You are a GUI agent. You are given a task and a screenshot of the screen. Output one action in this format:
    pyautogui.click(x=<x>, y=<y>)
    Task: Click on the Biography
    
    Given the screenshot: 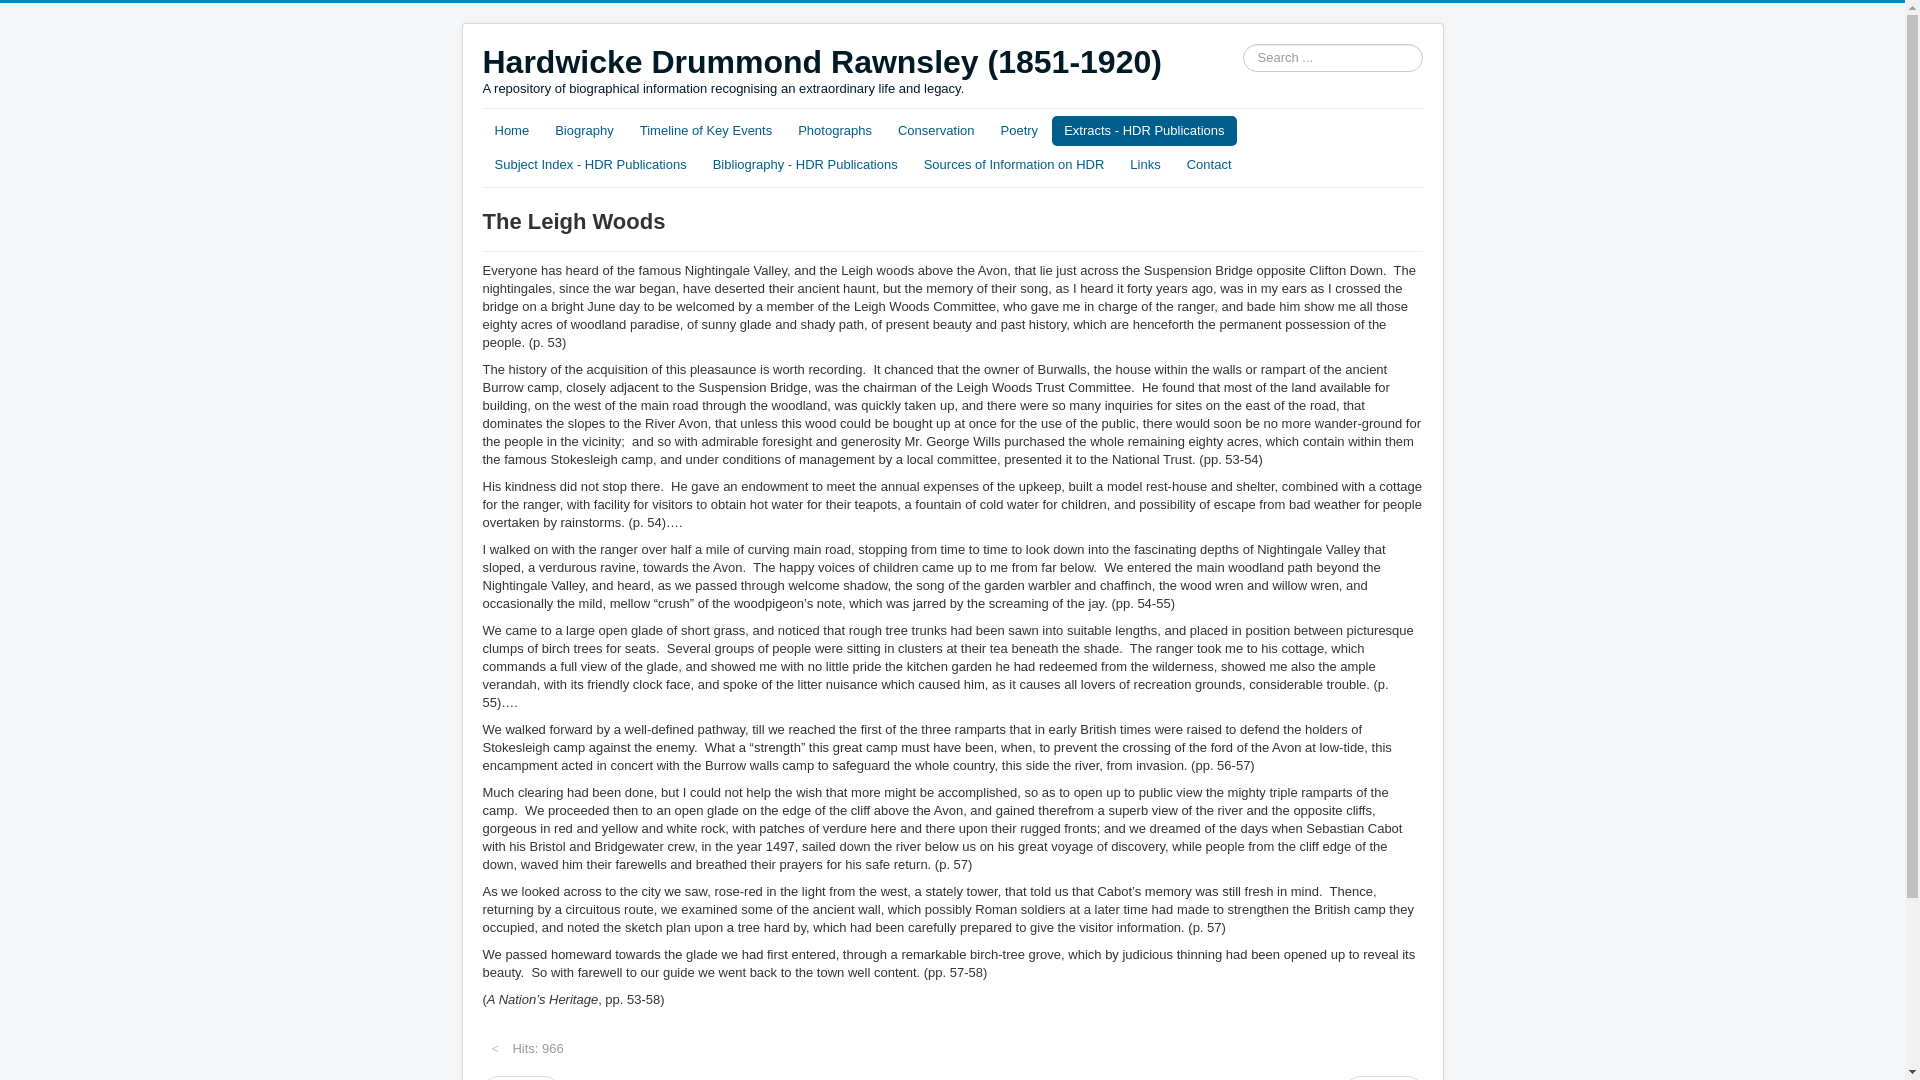 What is the action you would take?
    pyautogui.click(x=584, y=130)
    